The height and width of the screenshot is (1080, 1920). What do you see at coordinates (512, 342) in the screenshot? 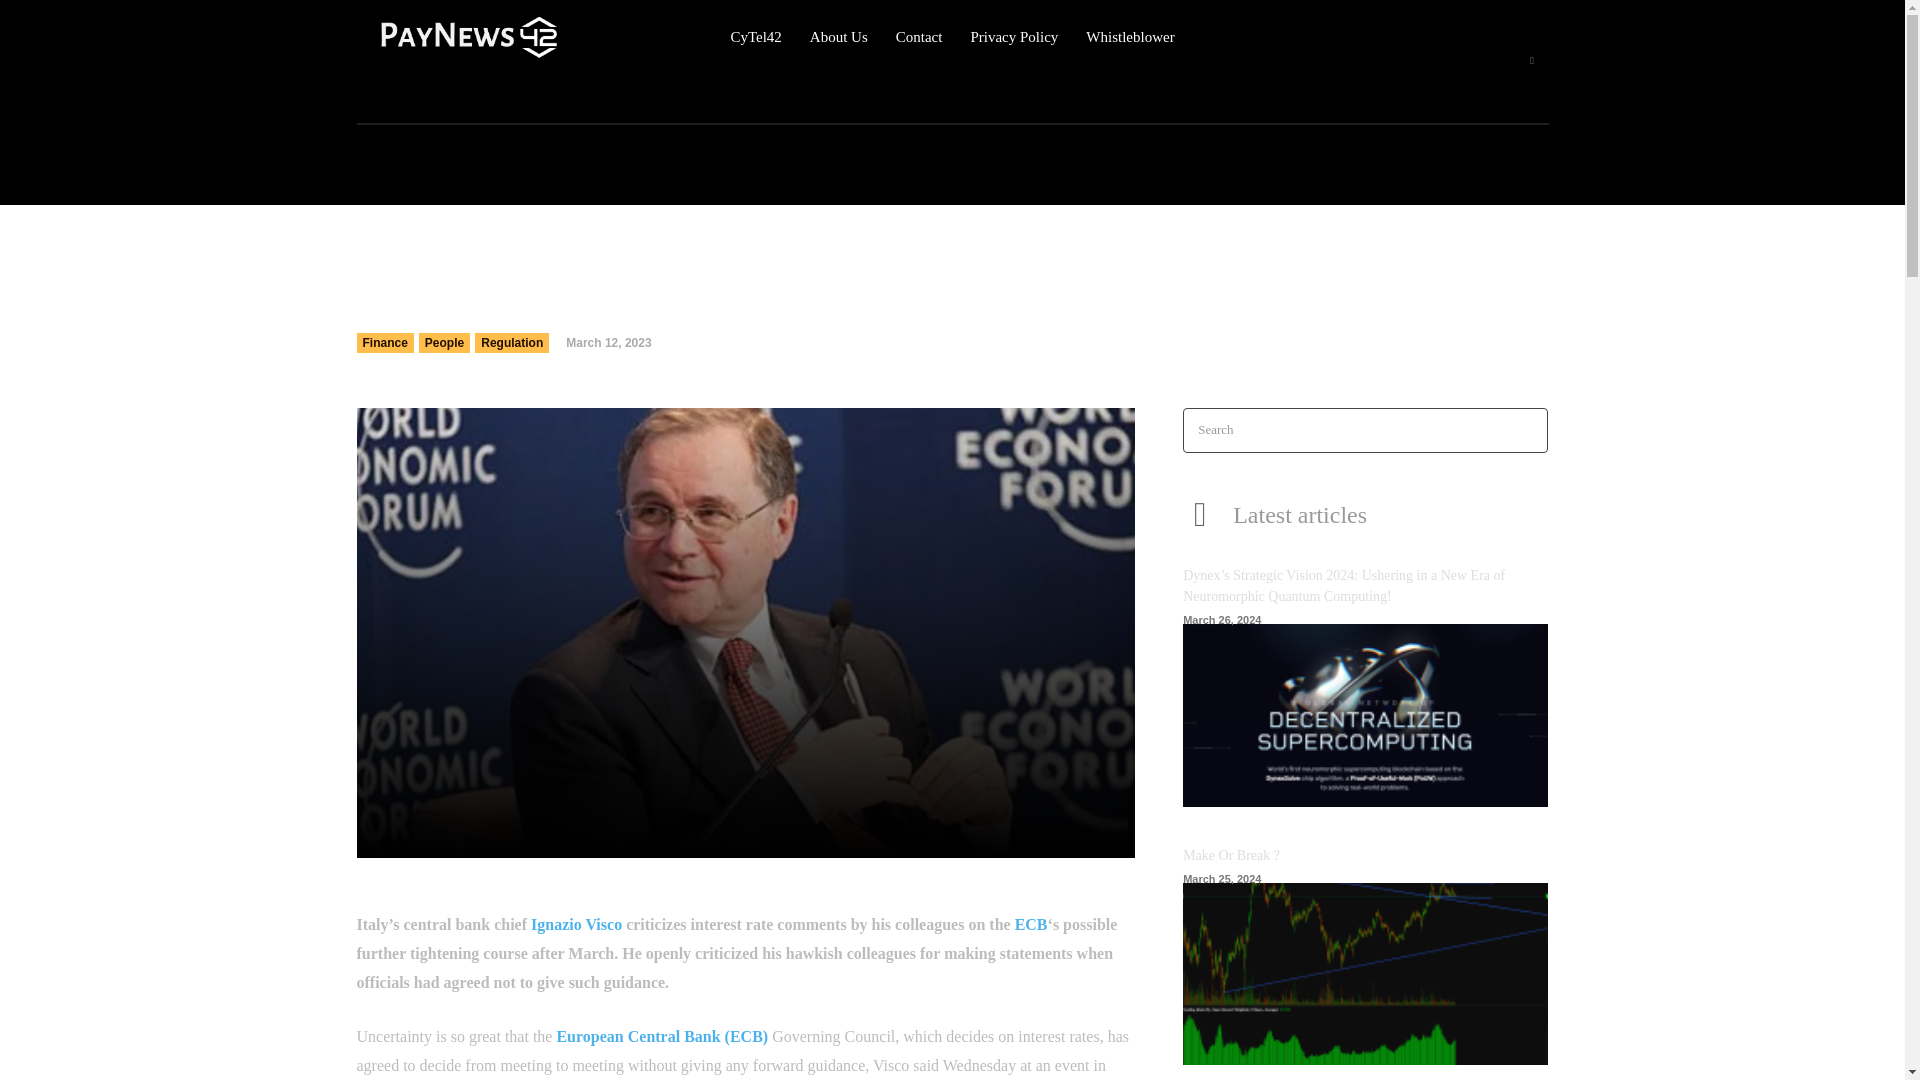
I see `Regulation` at bounding box center [512, 342].